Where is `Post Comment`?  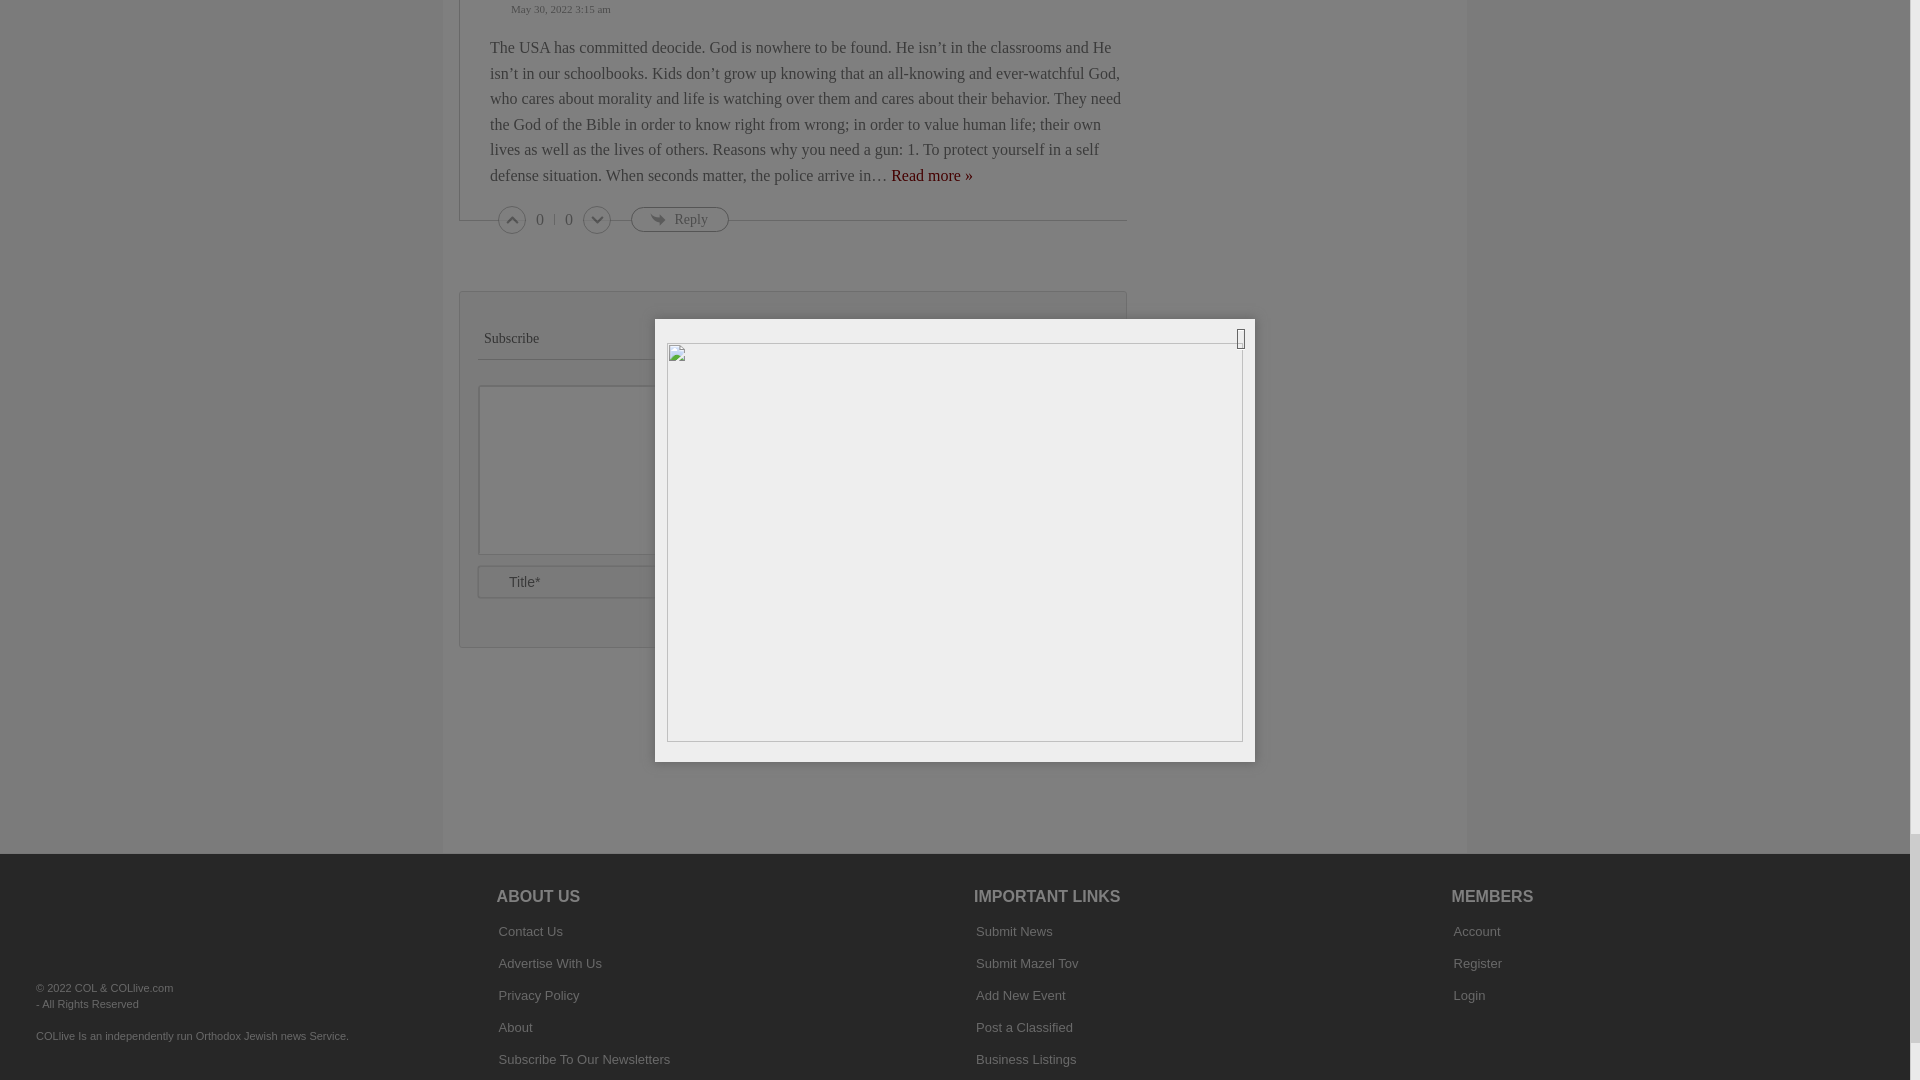
Post Comment is located at coordinates (1033, 596).